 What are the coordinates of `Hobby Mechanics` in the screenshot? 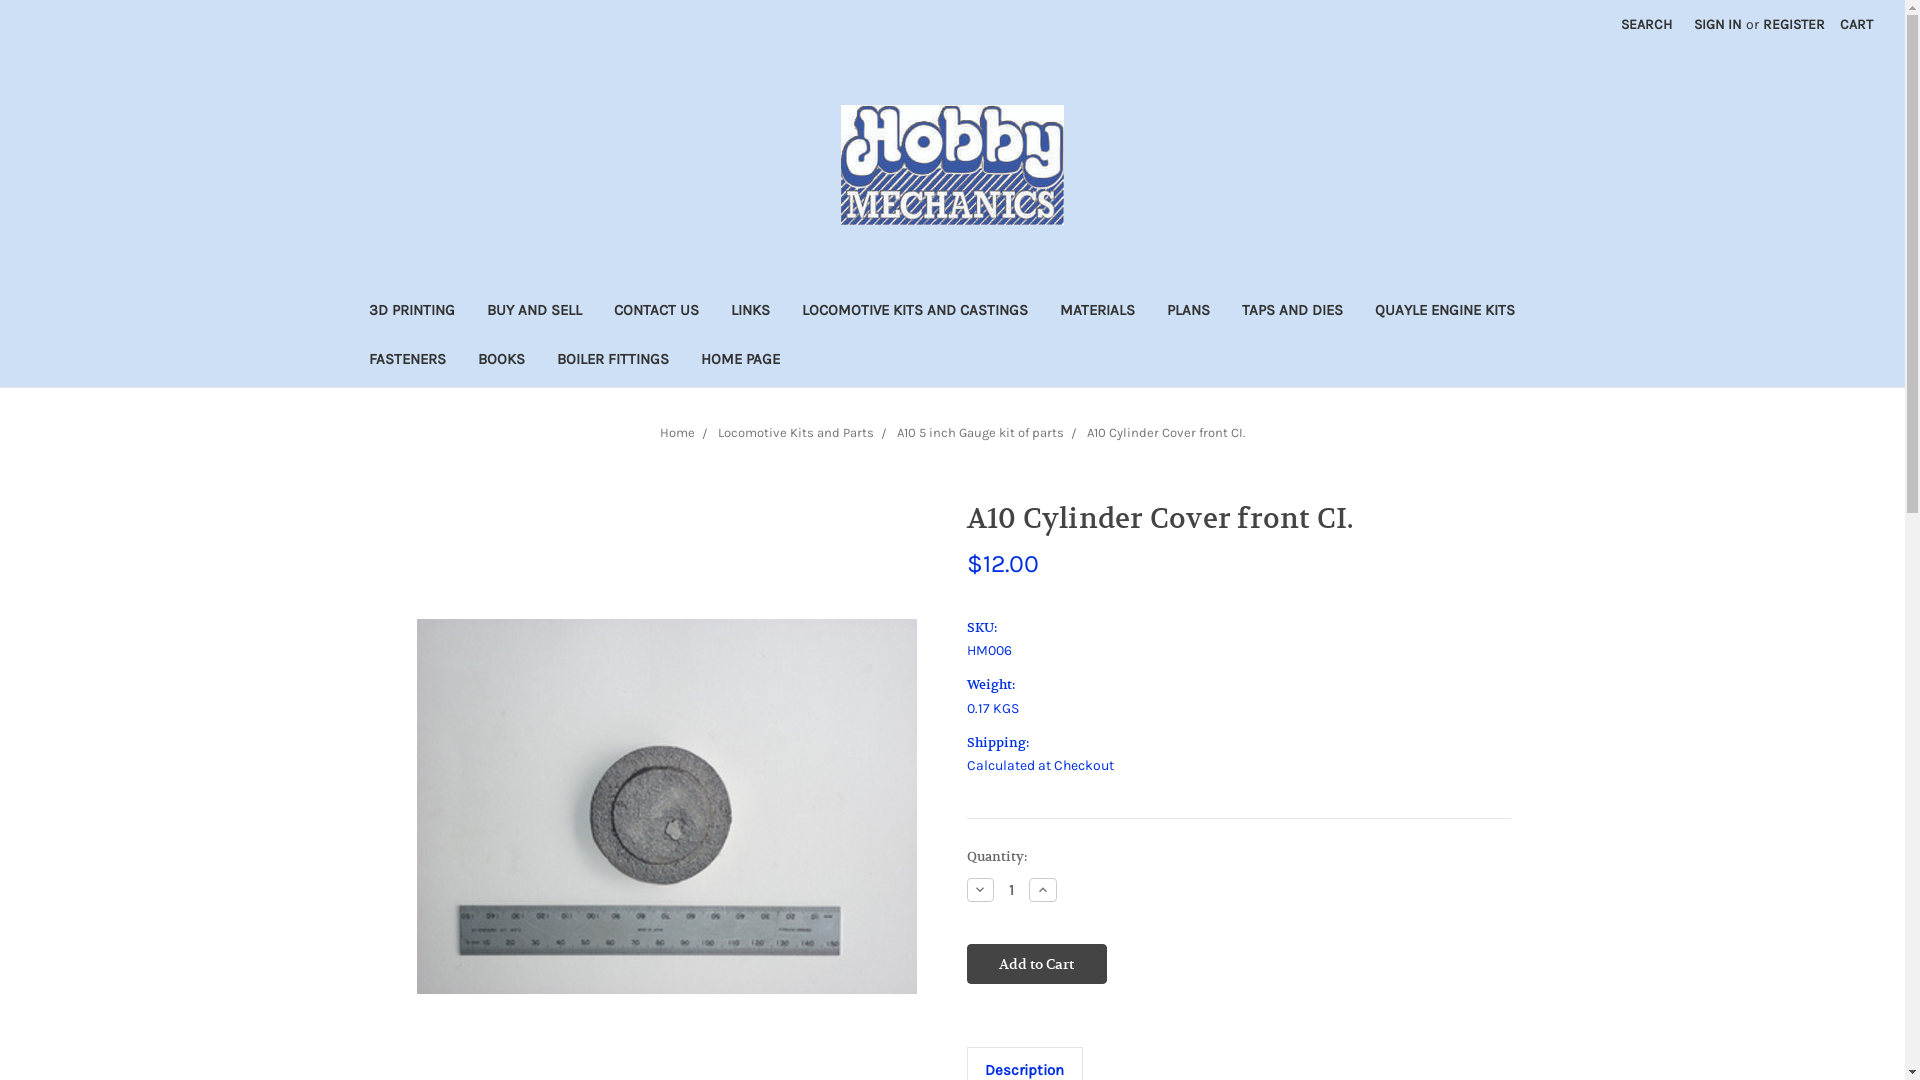 It's located at (952, 165).